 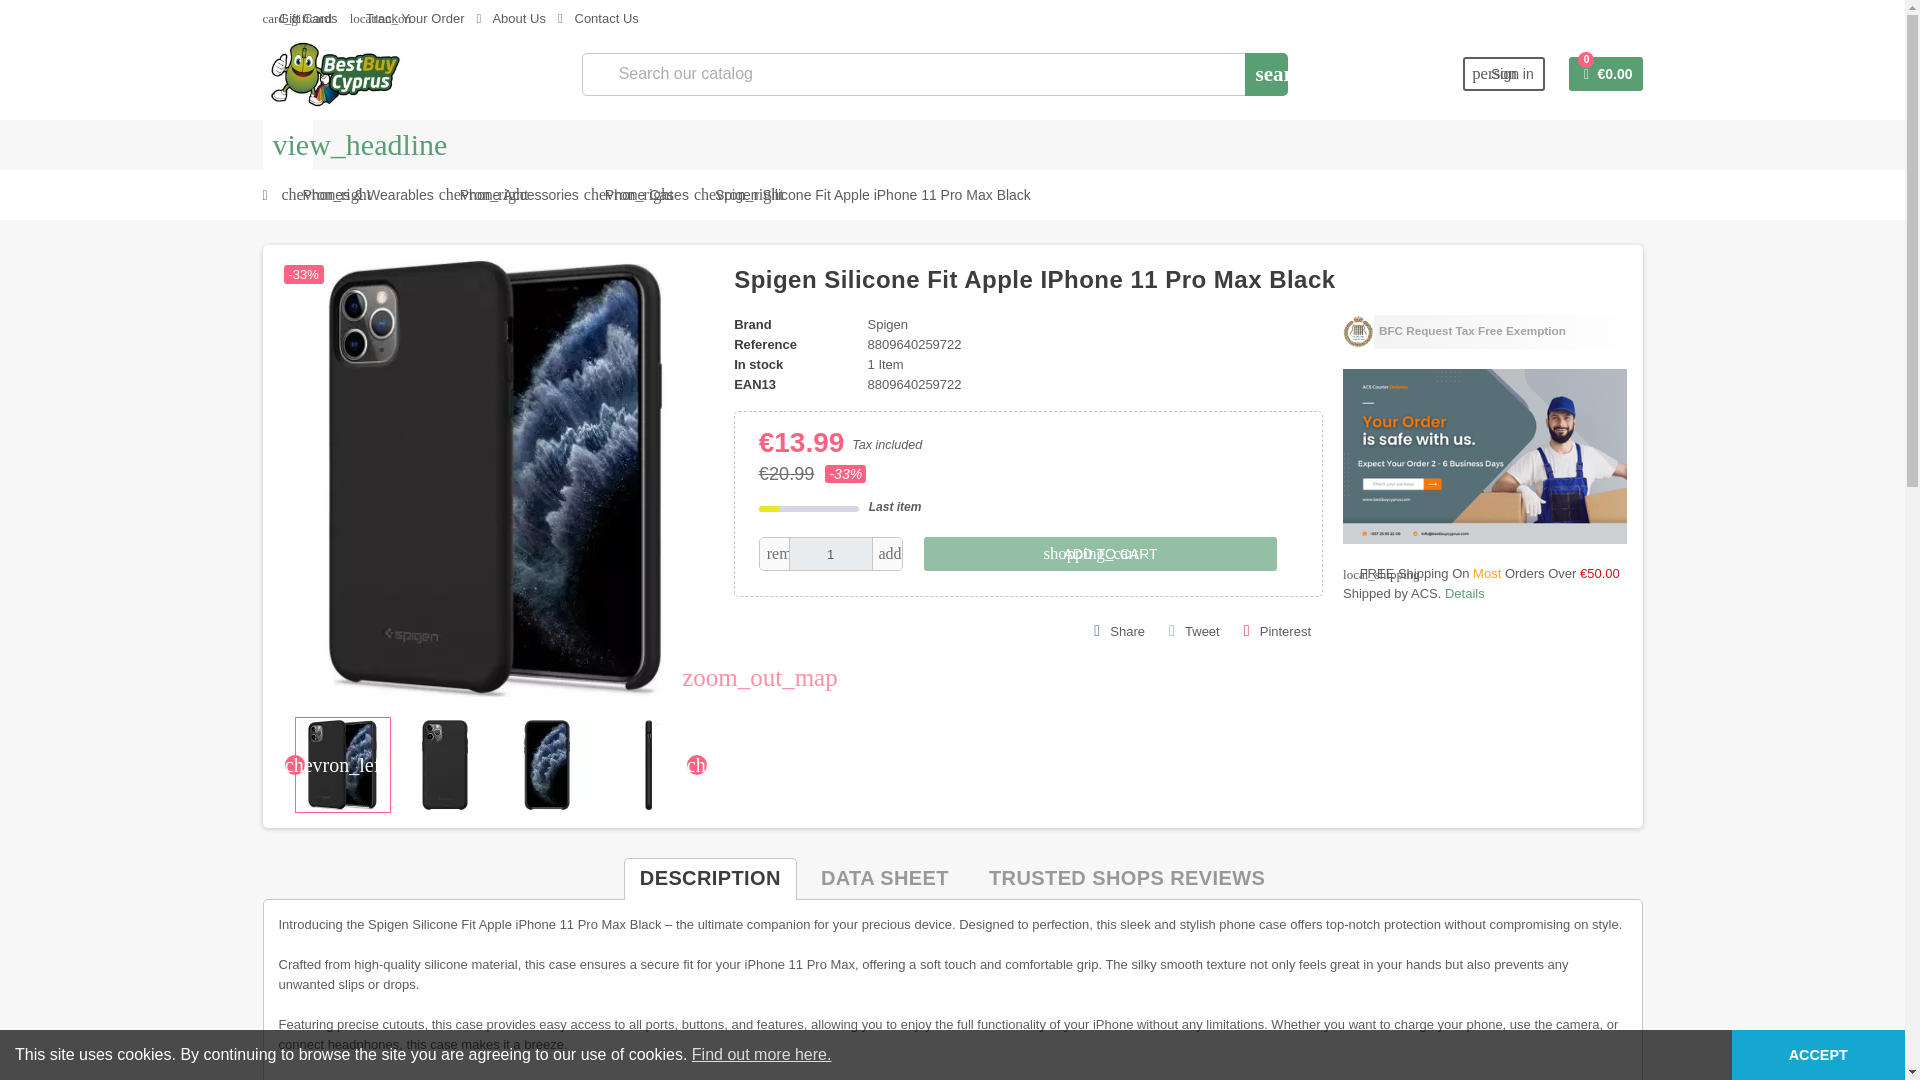 What do you see at coordinates (1277, 631) in the screenshot?
I see `Pinterest` at bounding box center [1277, 631].